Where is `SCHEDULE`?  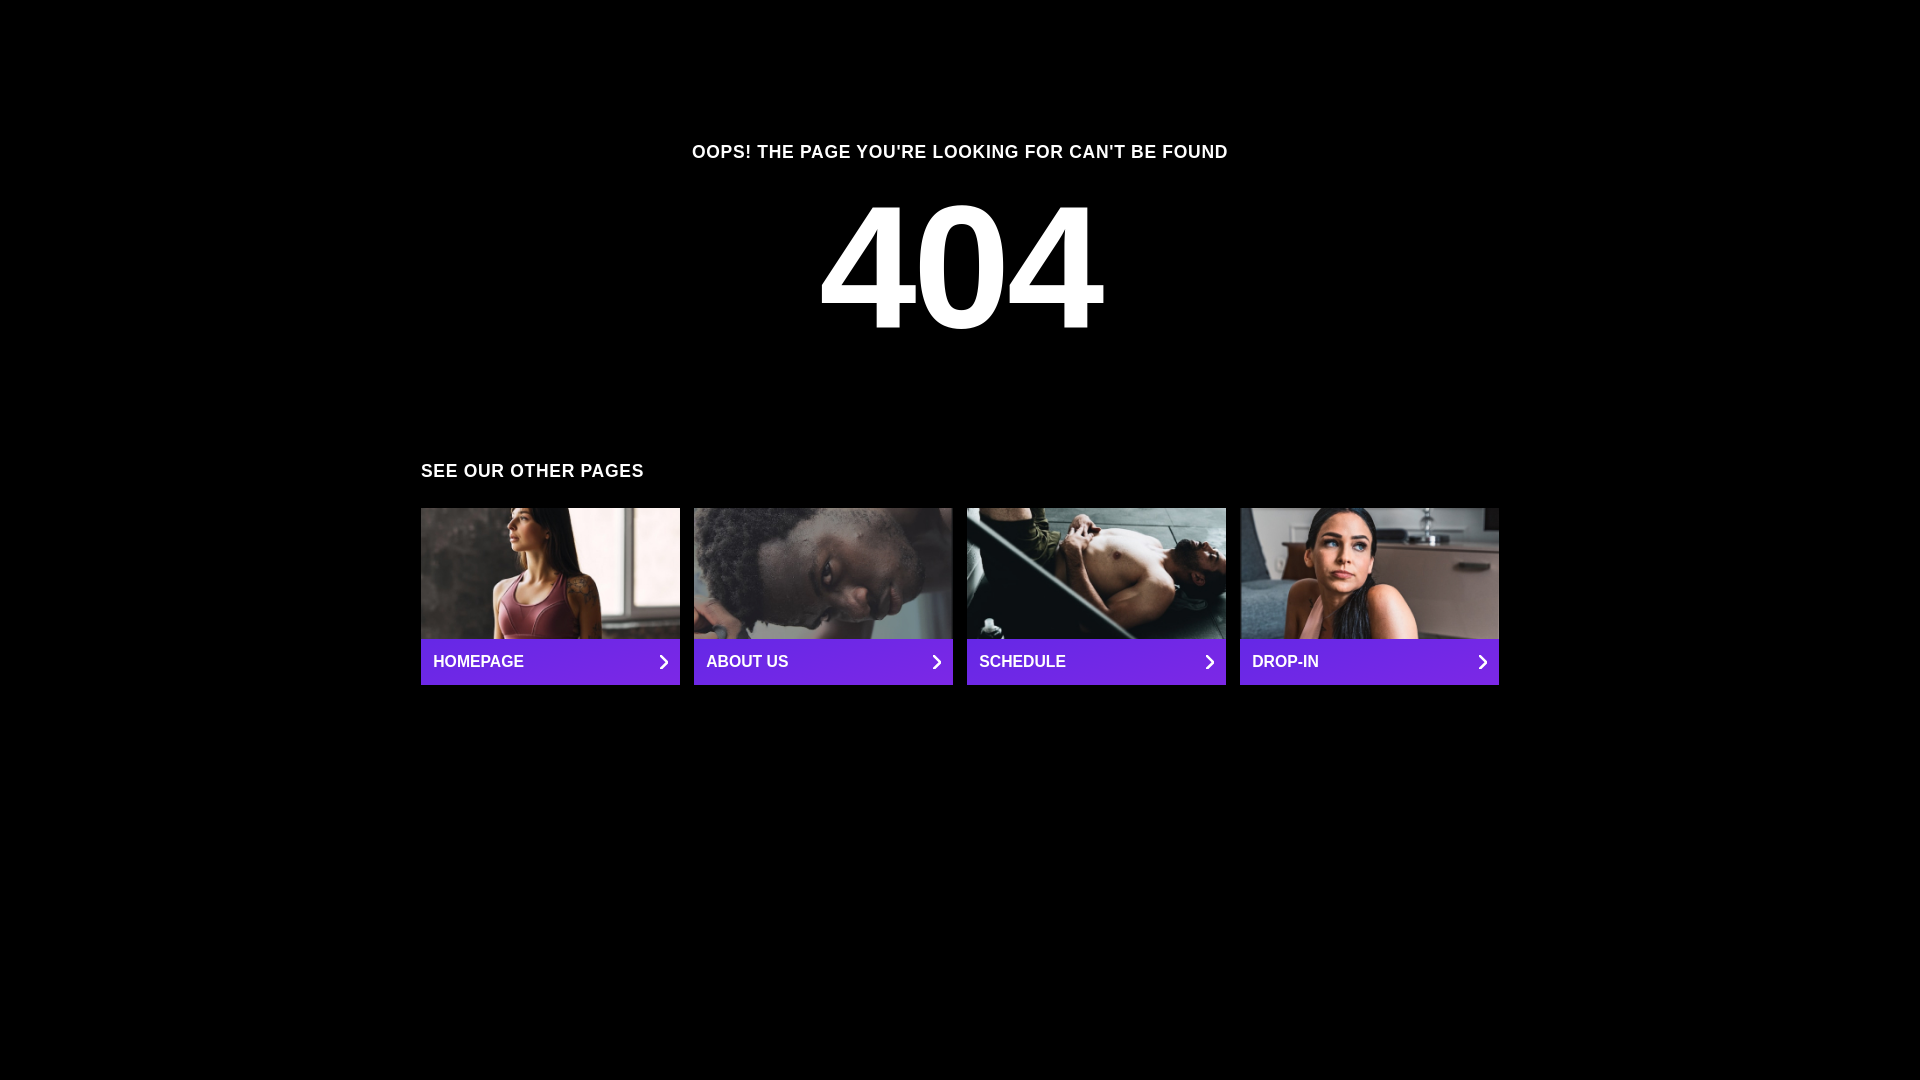
SCHEDULE is located at coordinates (1096, 596).